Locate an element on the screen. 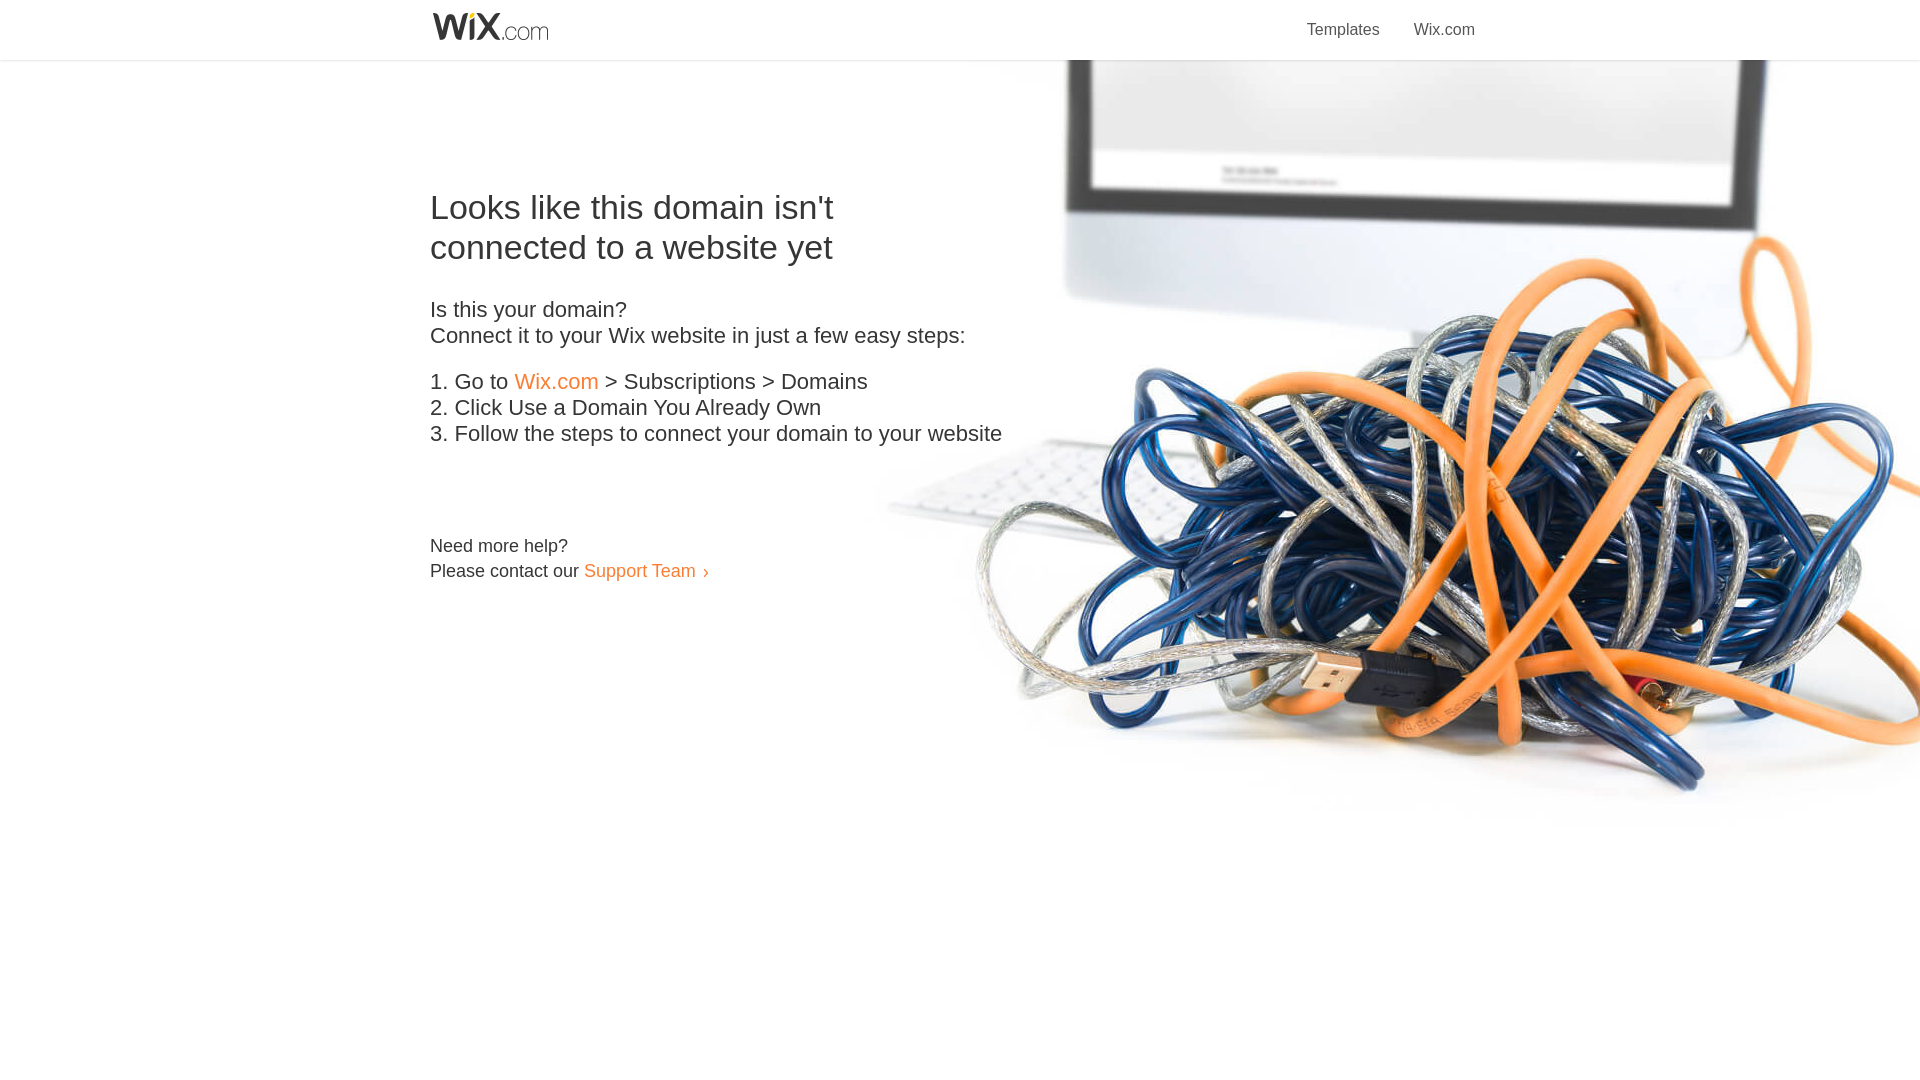 The height and width of the screenshot is (1080, 1920). Support Team is located at coordinates (639, 570).